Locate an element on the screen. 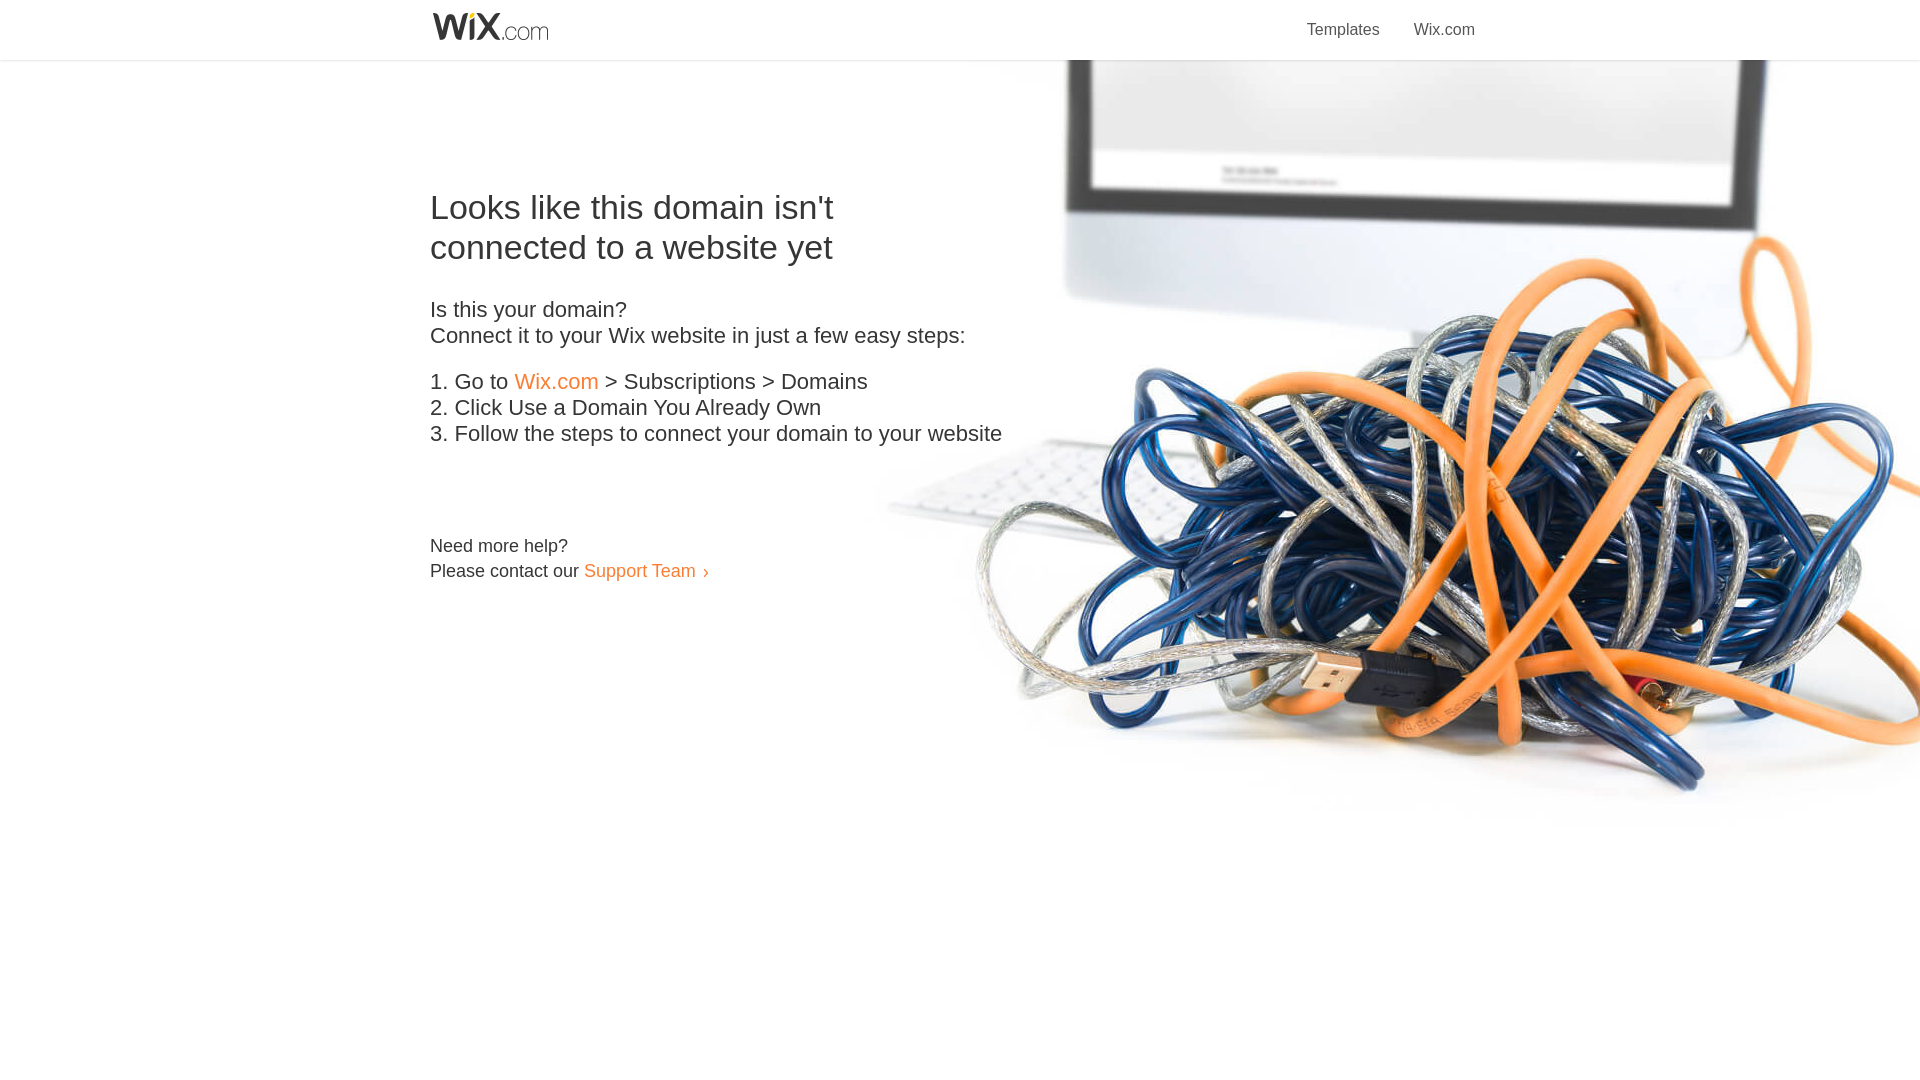 The height and width of the screenshot is (1080, 1920). Support Team is located at coordinates (639, 570).